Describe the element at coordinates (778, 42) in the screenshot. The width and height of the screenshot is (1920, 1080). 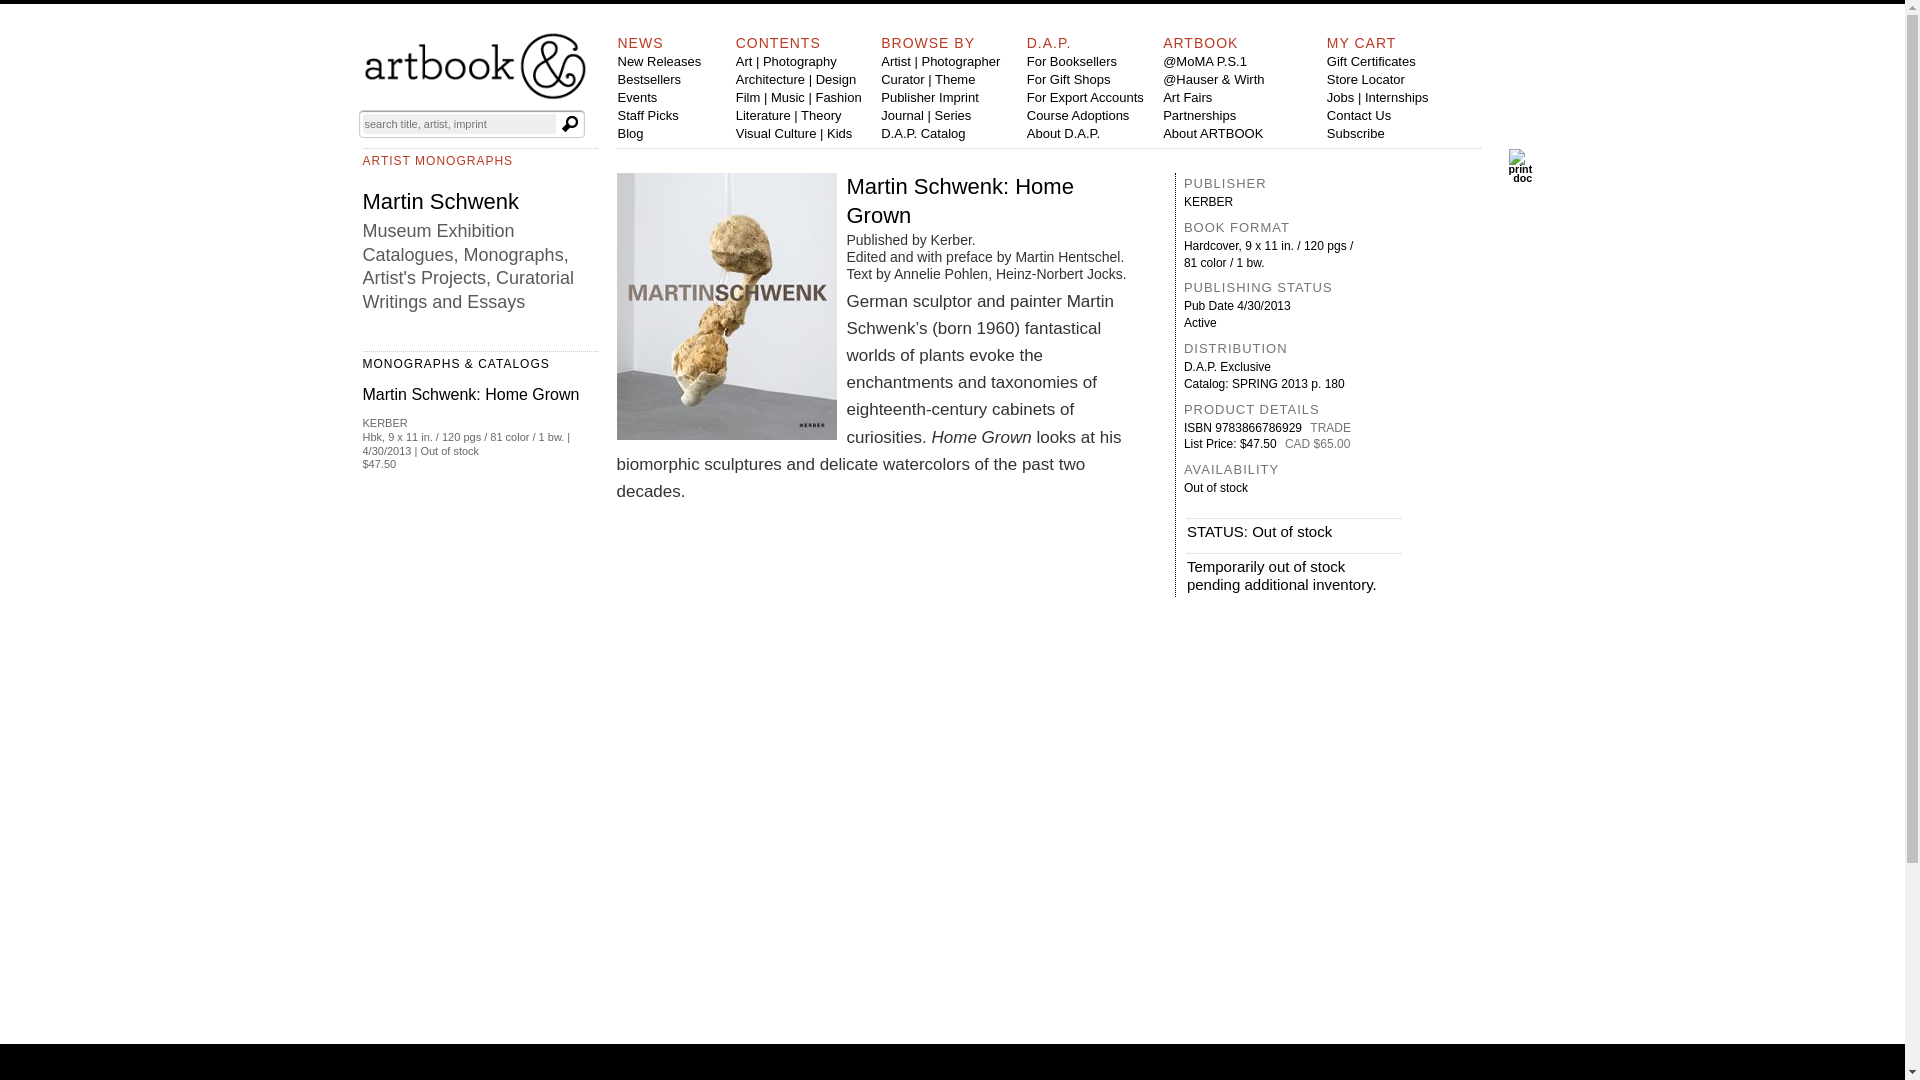
I see `CONTENTS` at that location.